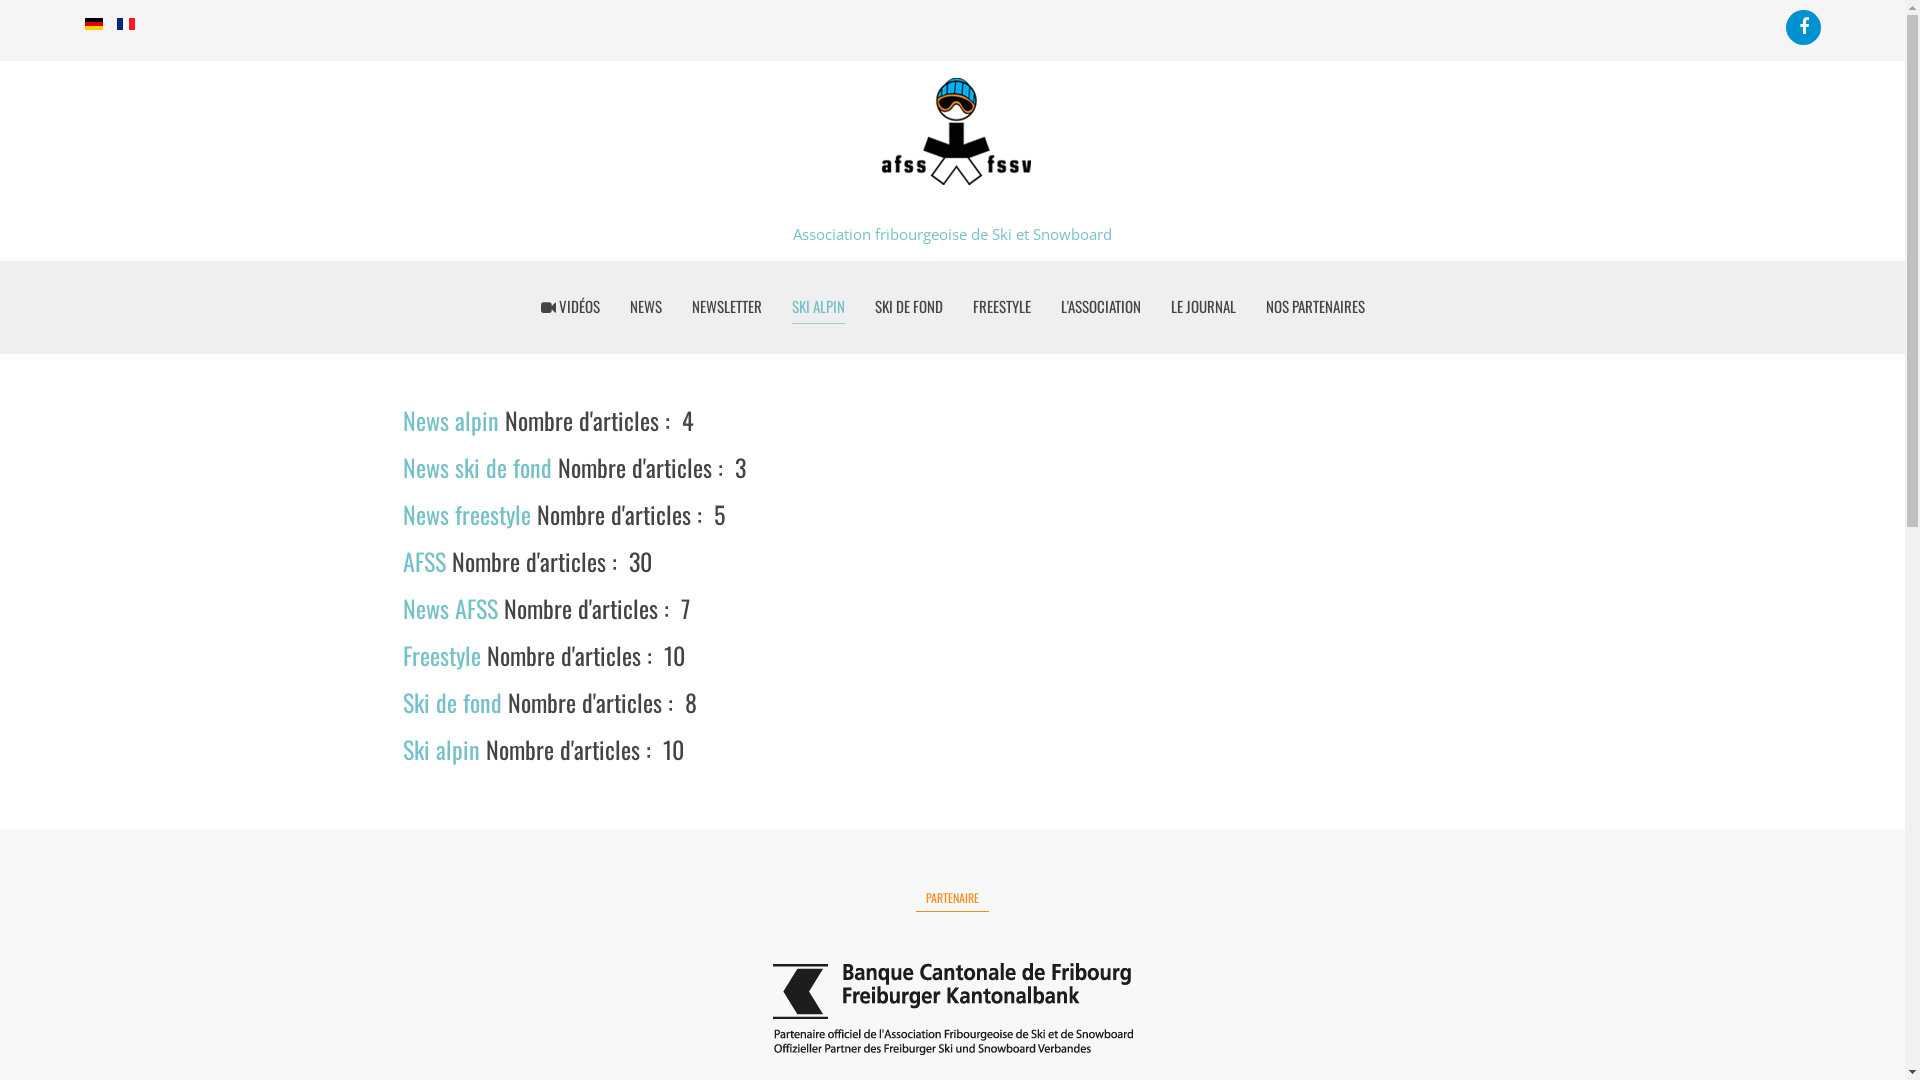 This screenshot has height=1080, width=1920. I want to click on News alpin, so click(450, 420).